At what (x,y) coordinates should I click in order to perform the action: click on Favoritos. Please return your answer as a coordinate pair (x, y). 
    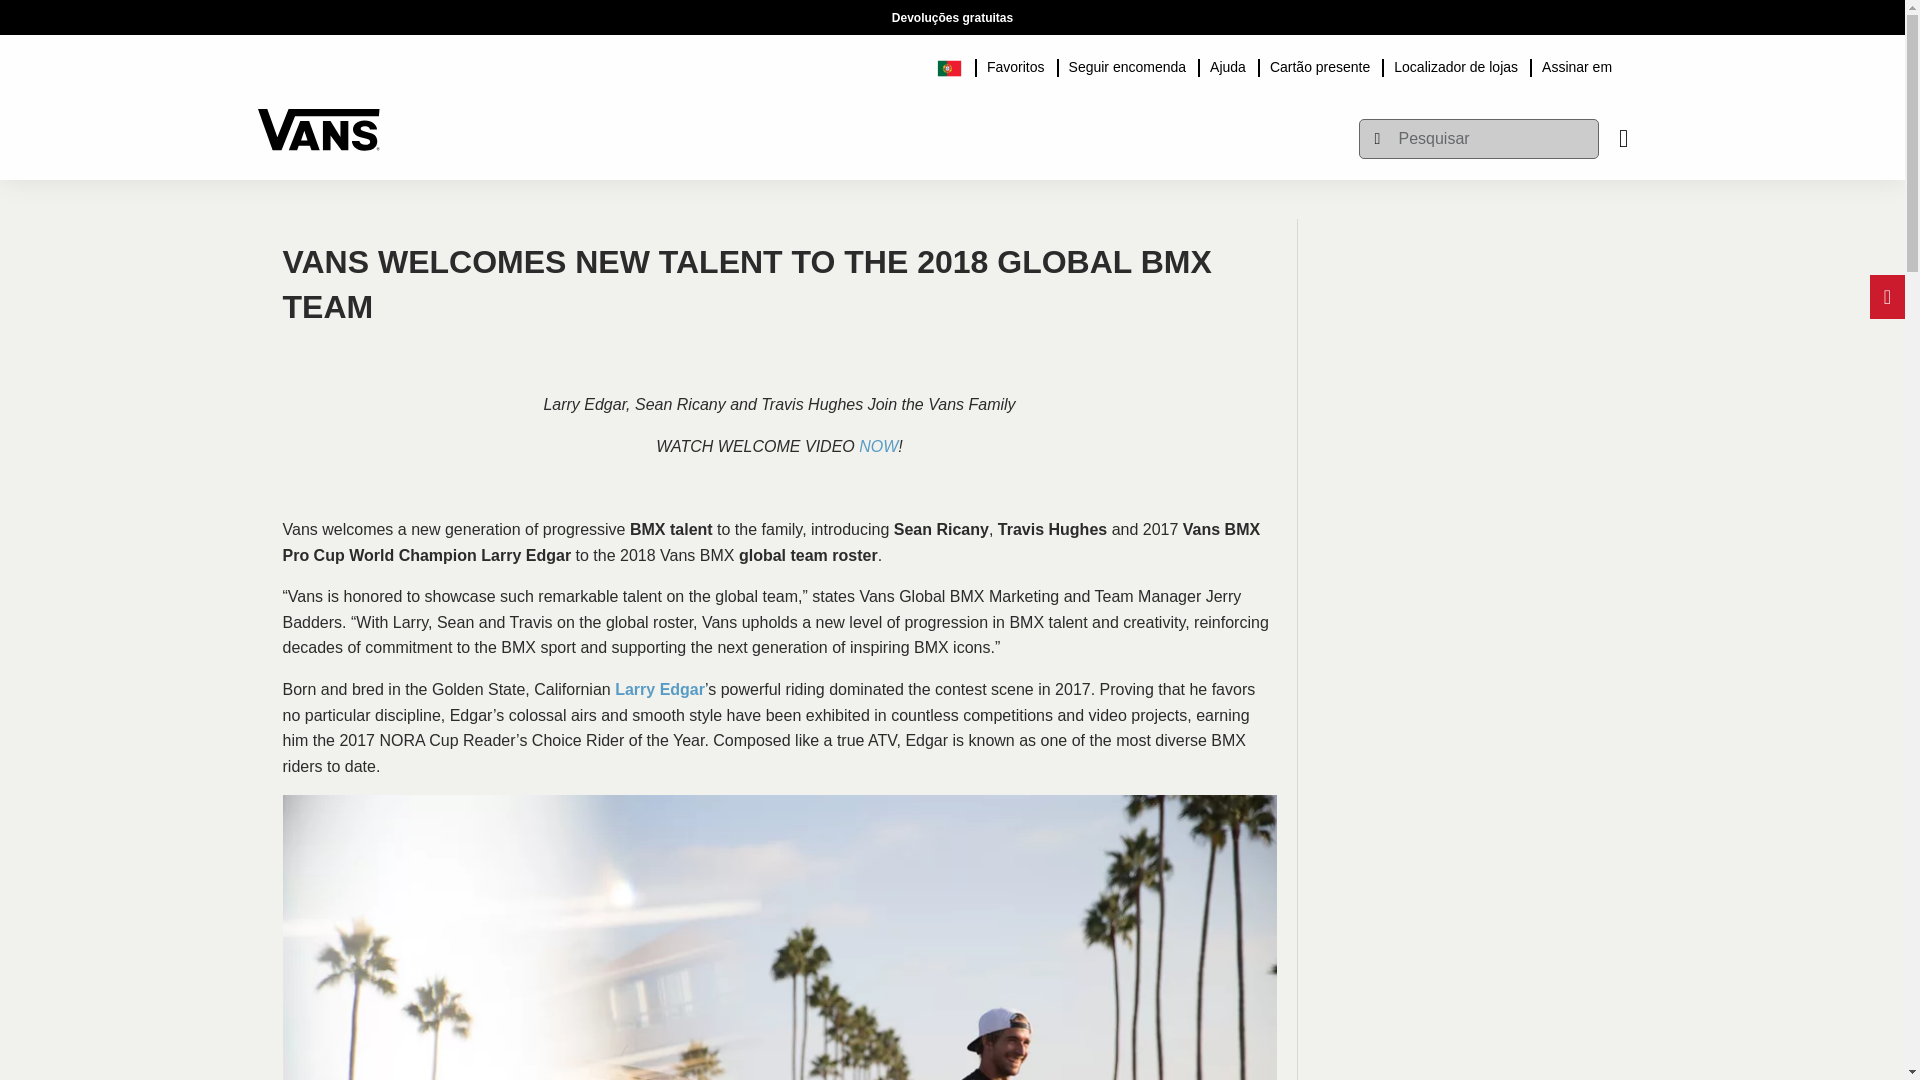
    Looking at the image, I should click on (1016, 64).